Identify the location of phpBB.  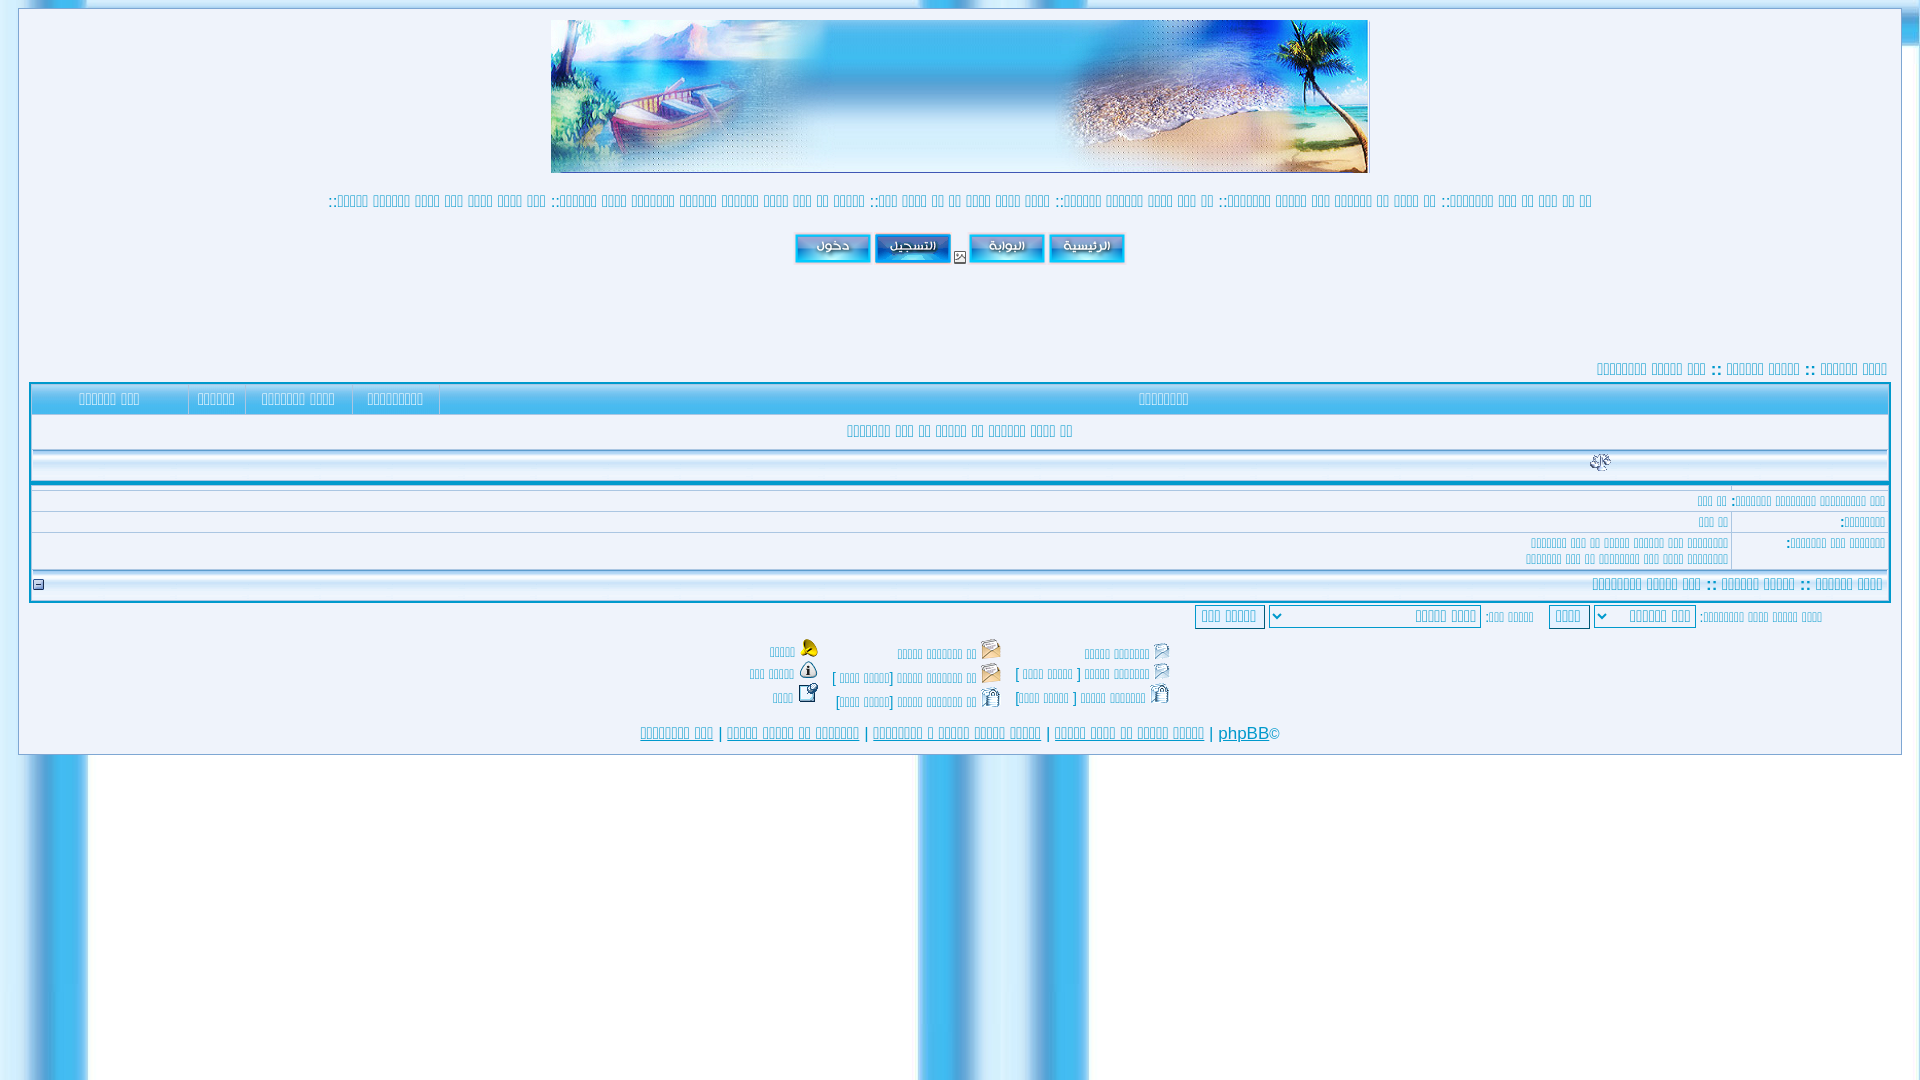
(1244, 734).